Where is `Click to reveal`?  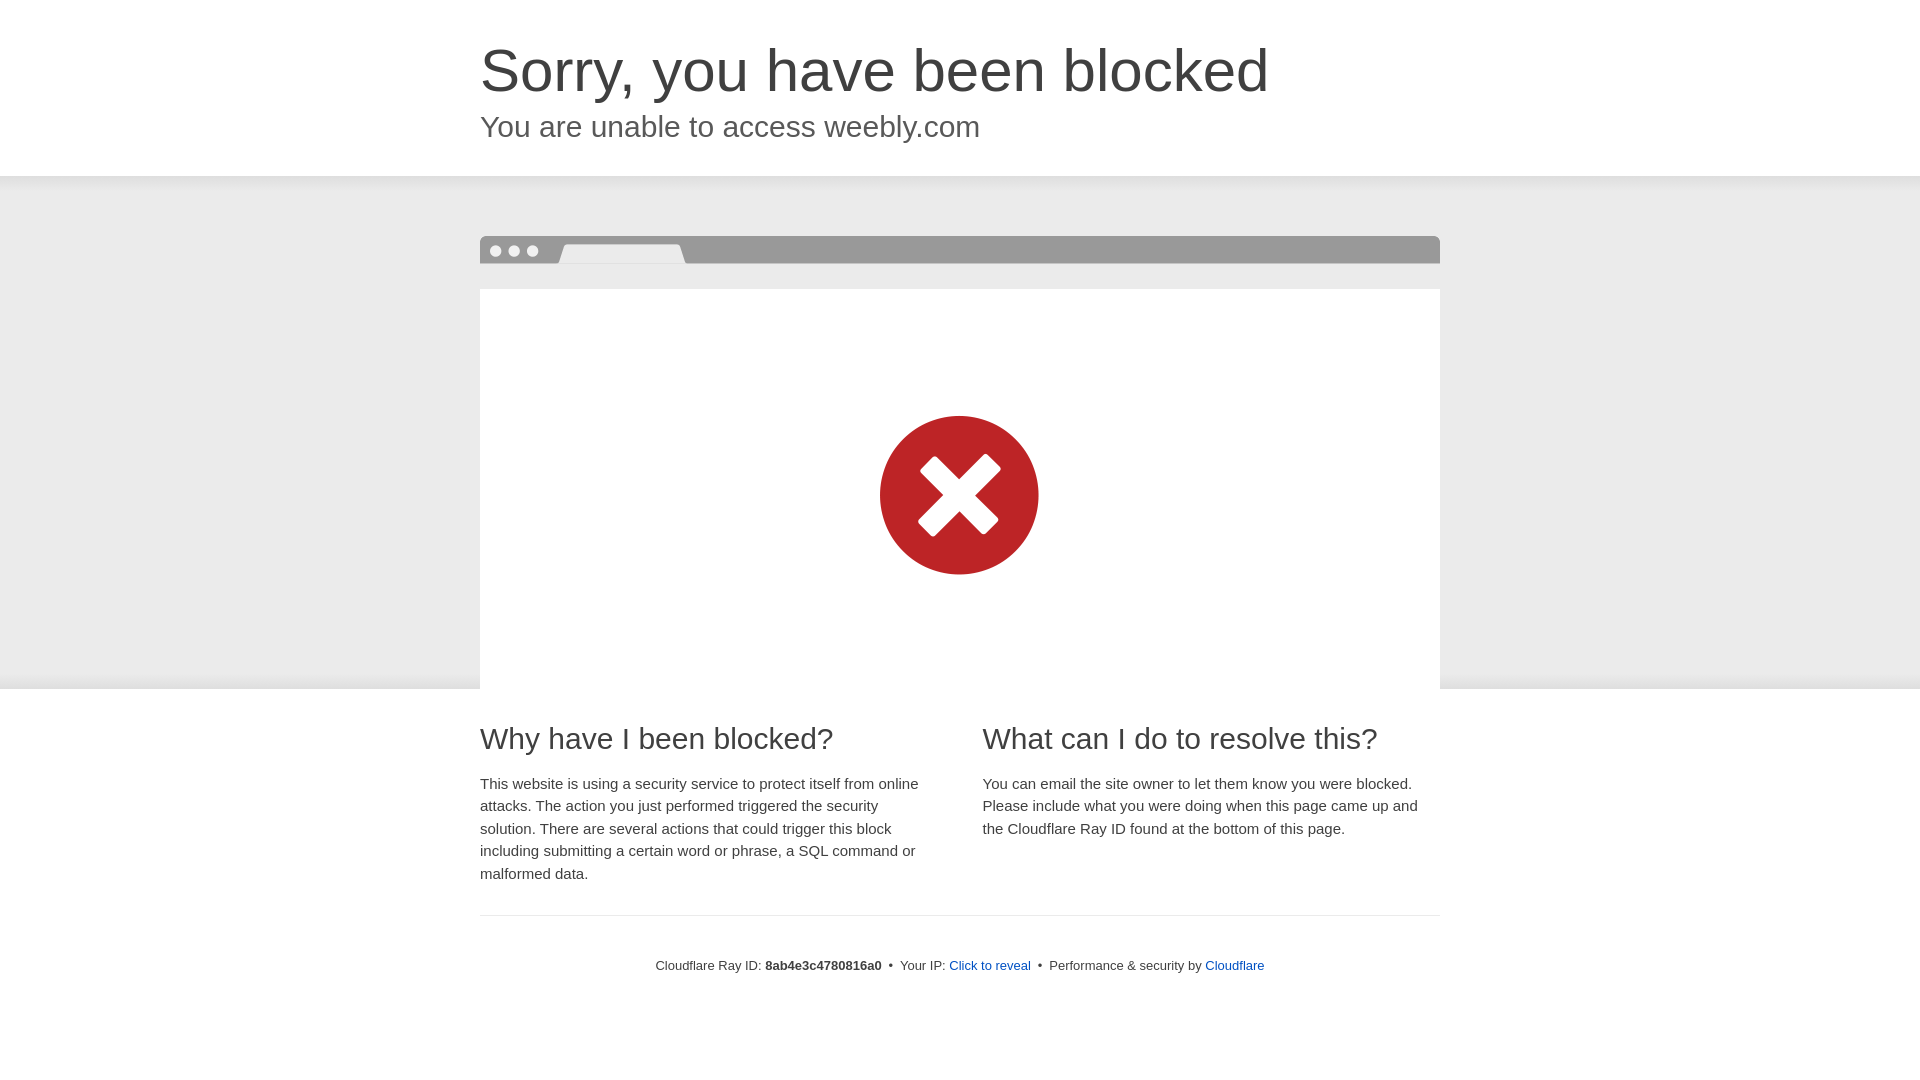
Click to reveal is located at coordinates (990, 966).